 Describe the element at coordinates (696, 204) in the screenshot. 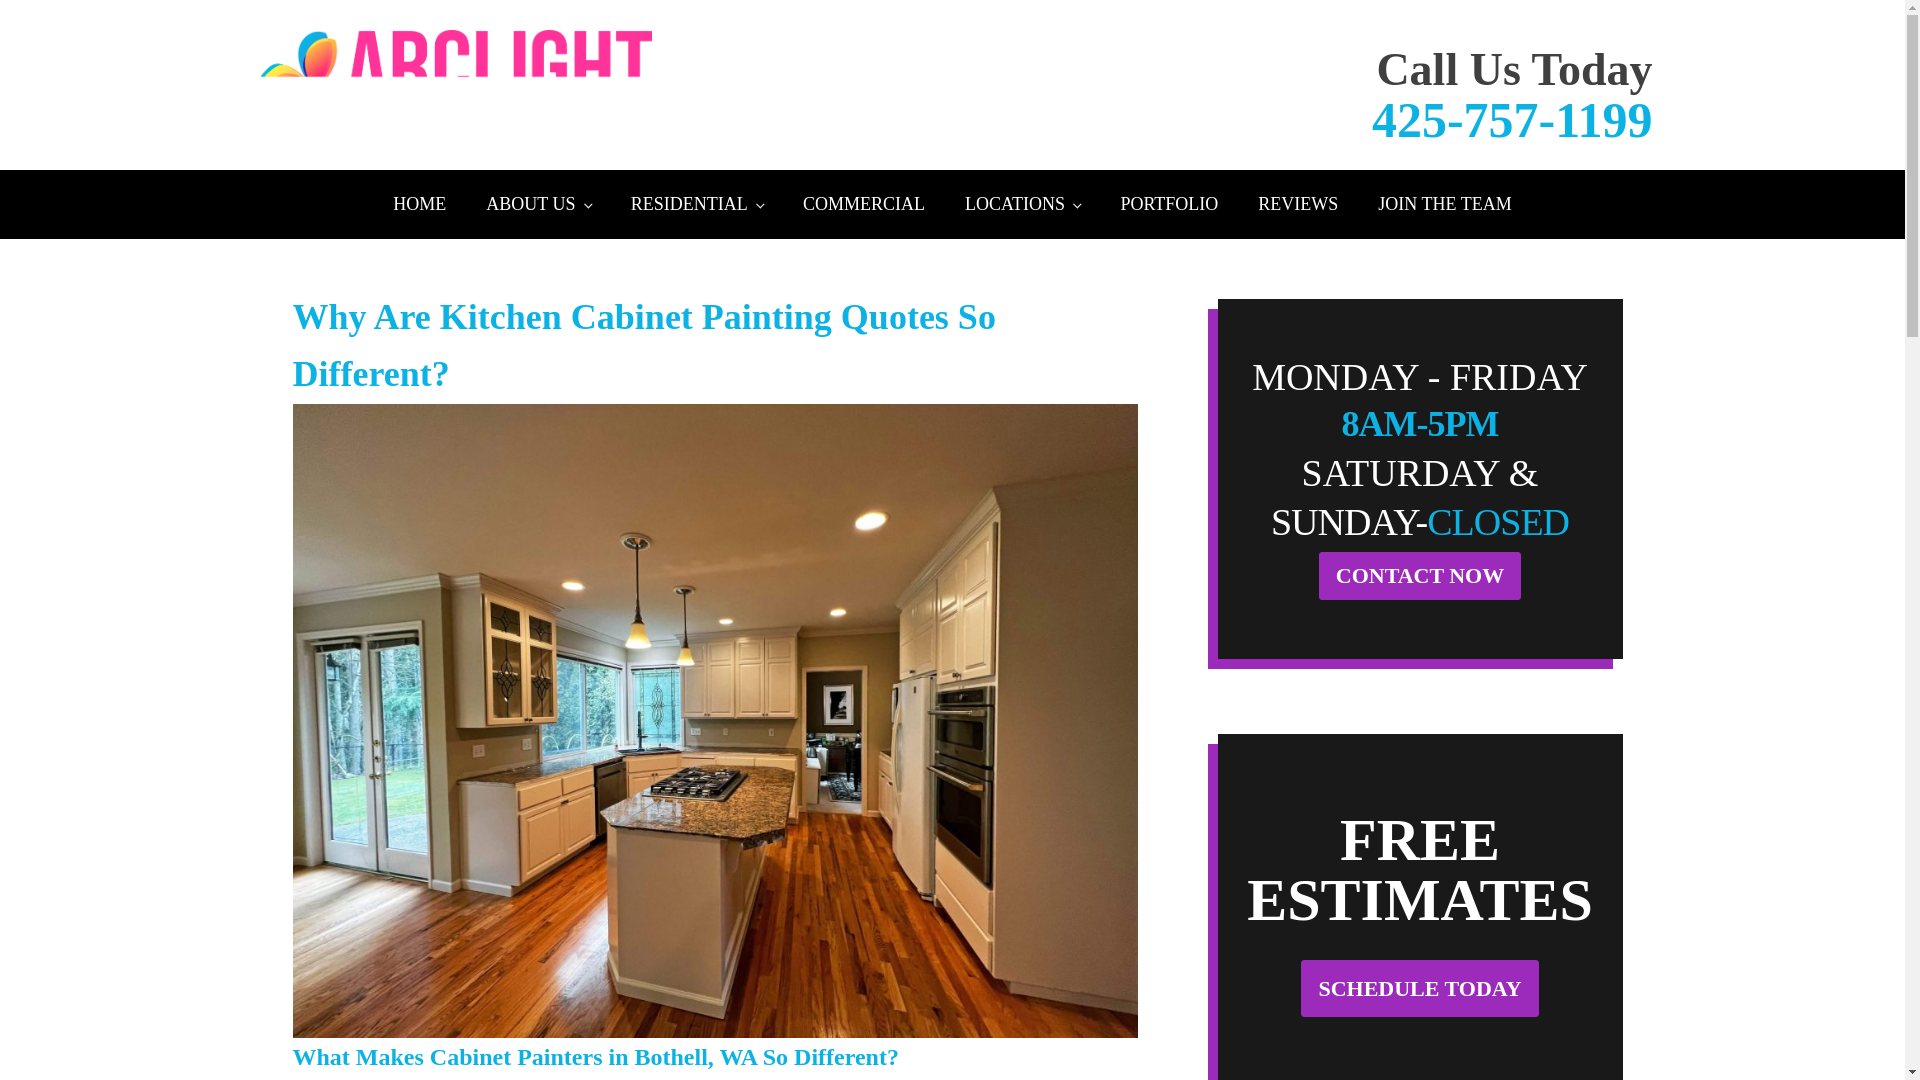

I see `RESIDENTIAL` at that location.